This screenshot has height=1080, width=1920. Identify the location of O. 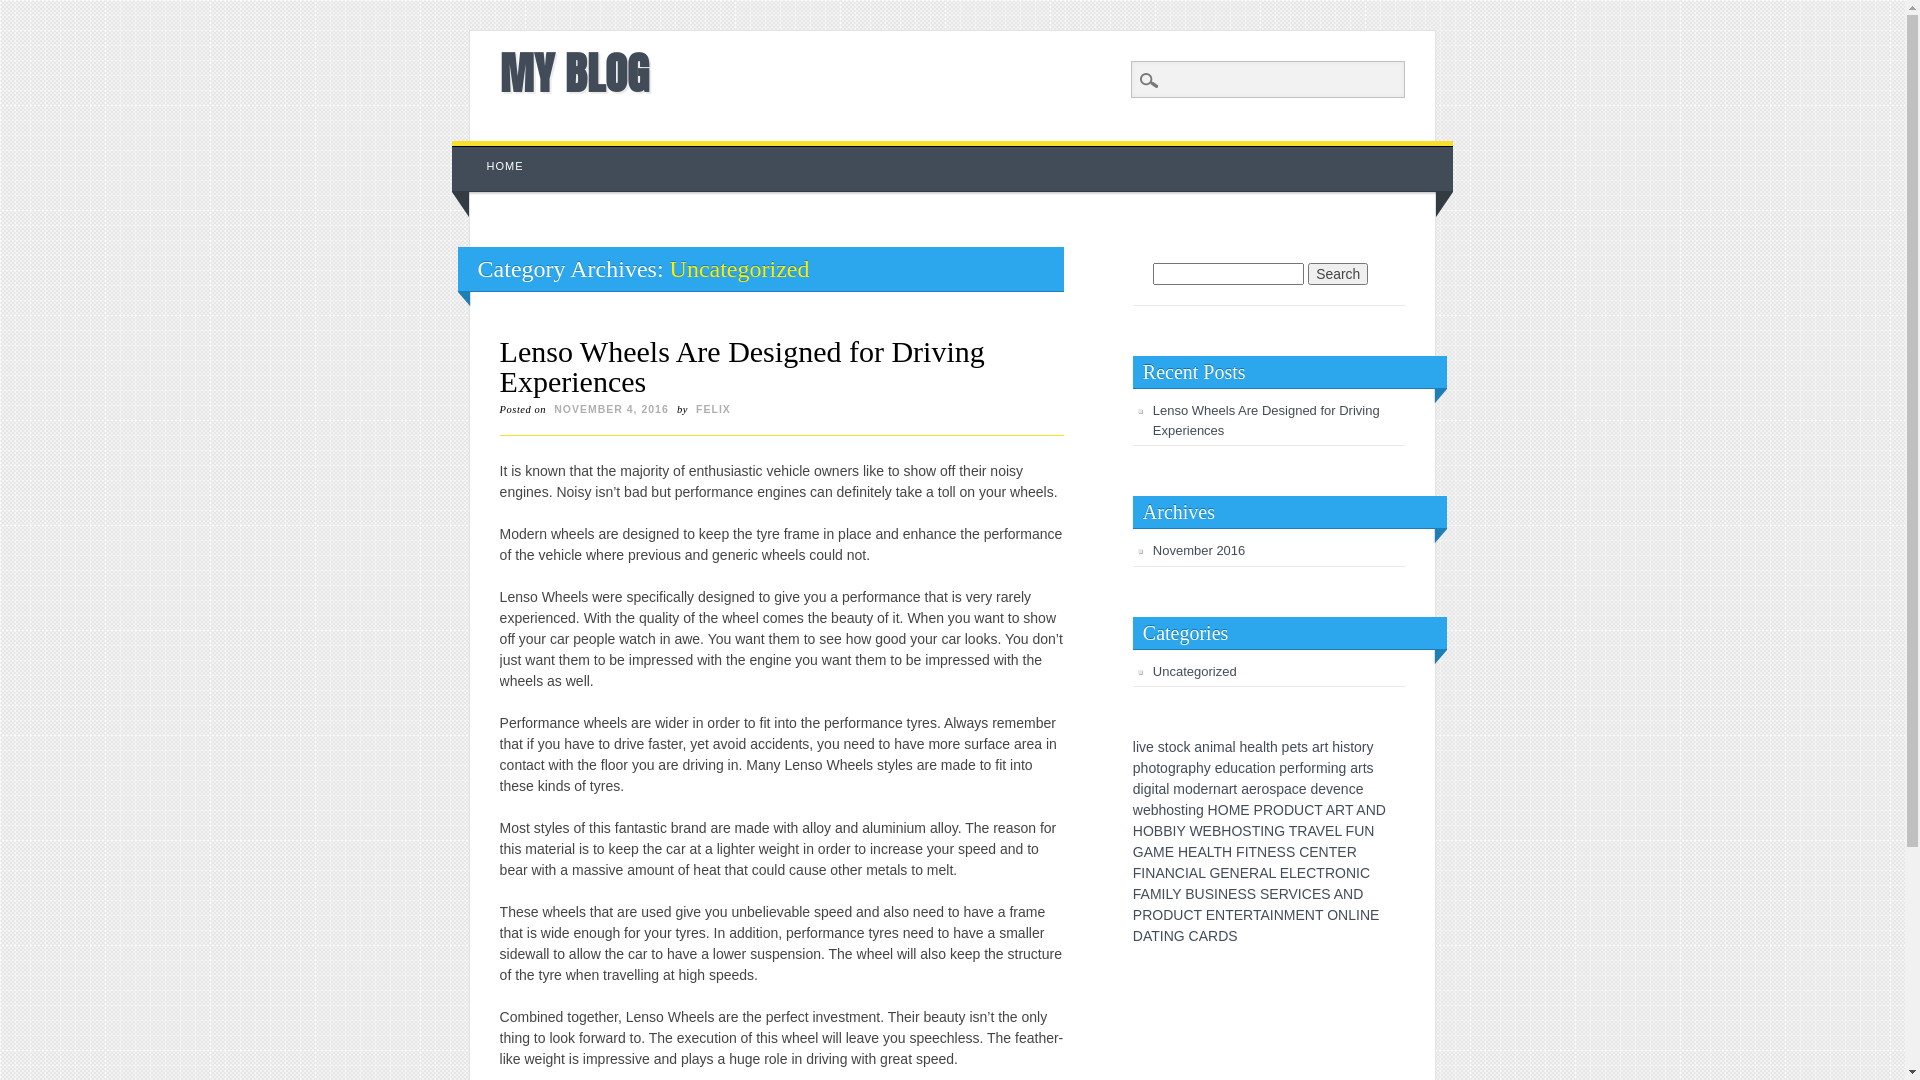
(1158, 915).